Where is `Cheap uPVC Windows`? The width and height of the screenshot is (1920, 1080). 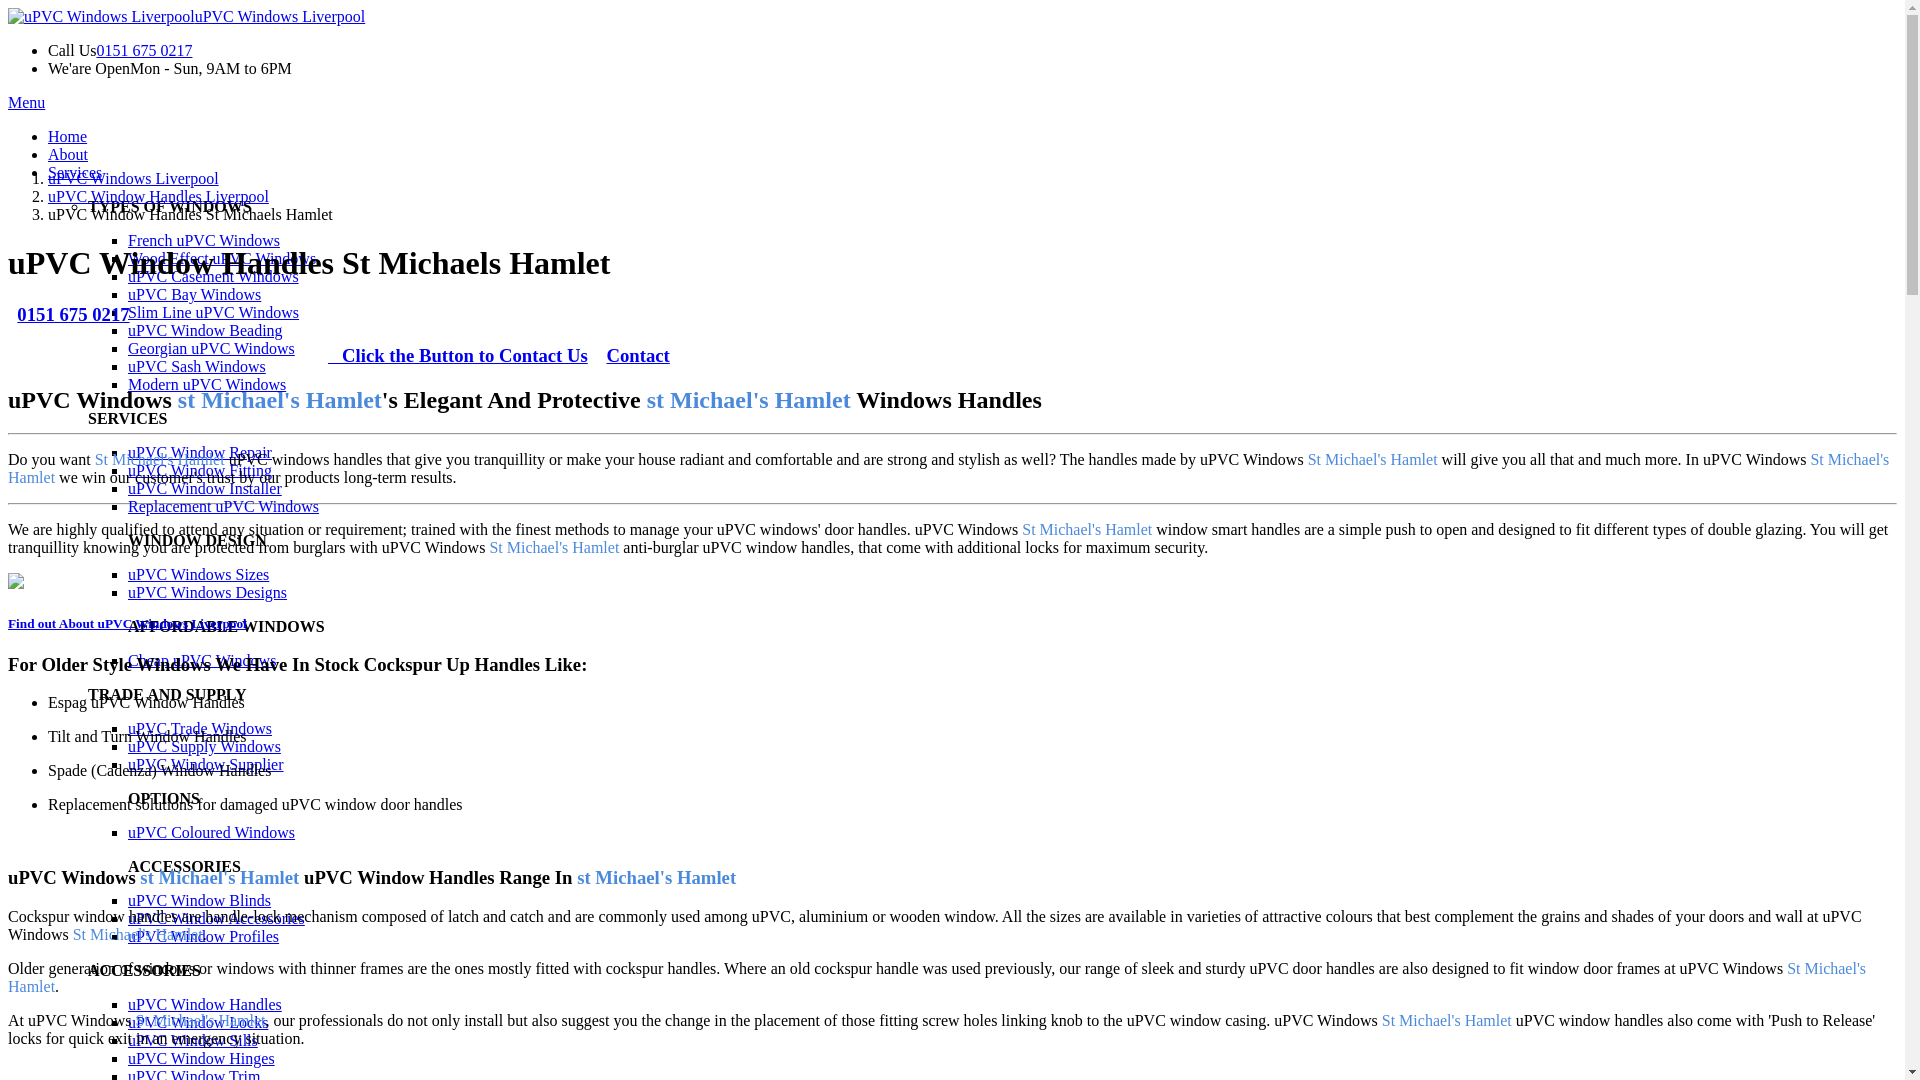
Cheap uPVC Windows is located at coordinates (202, 660).